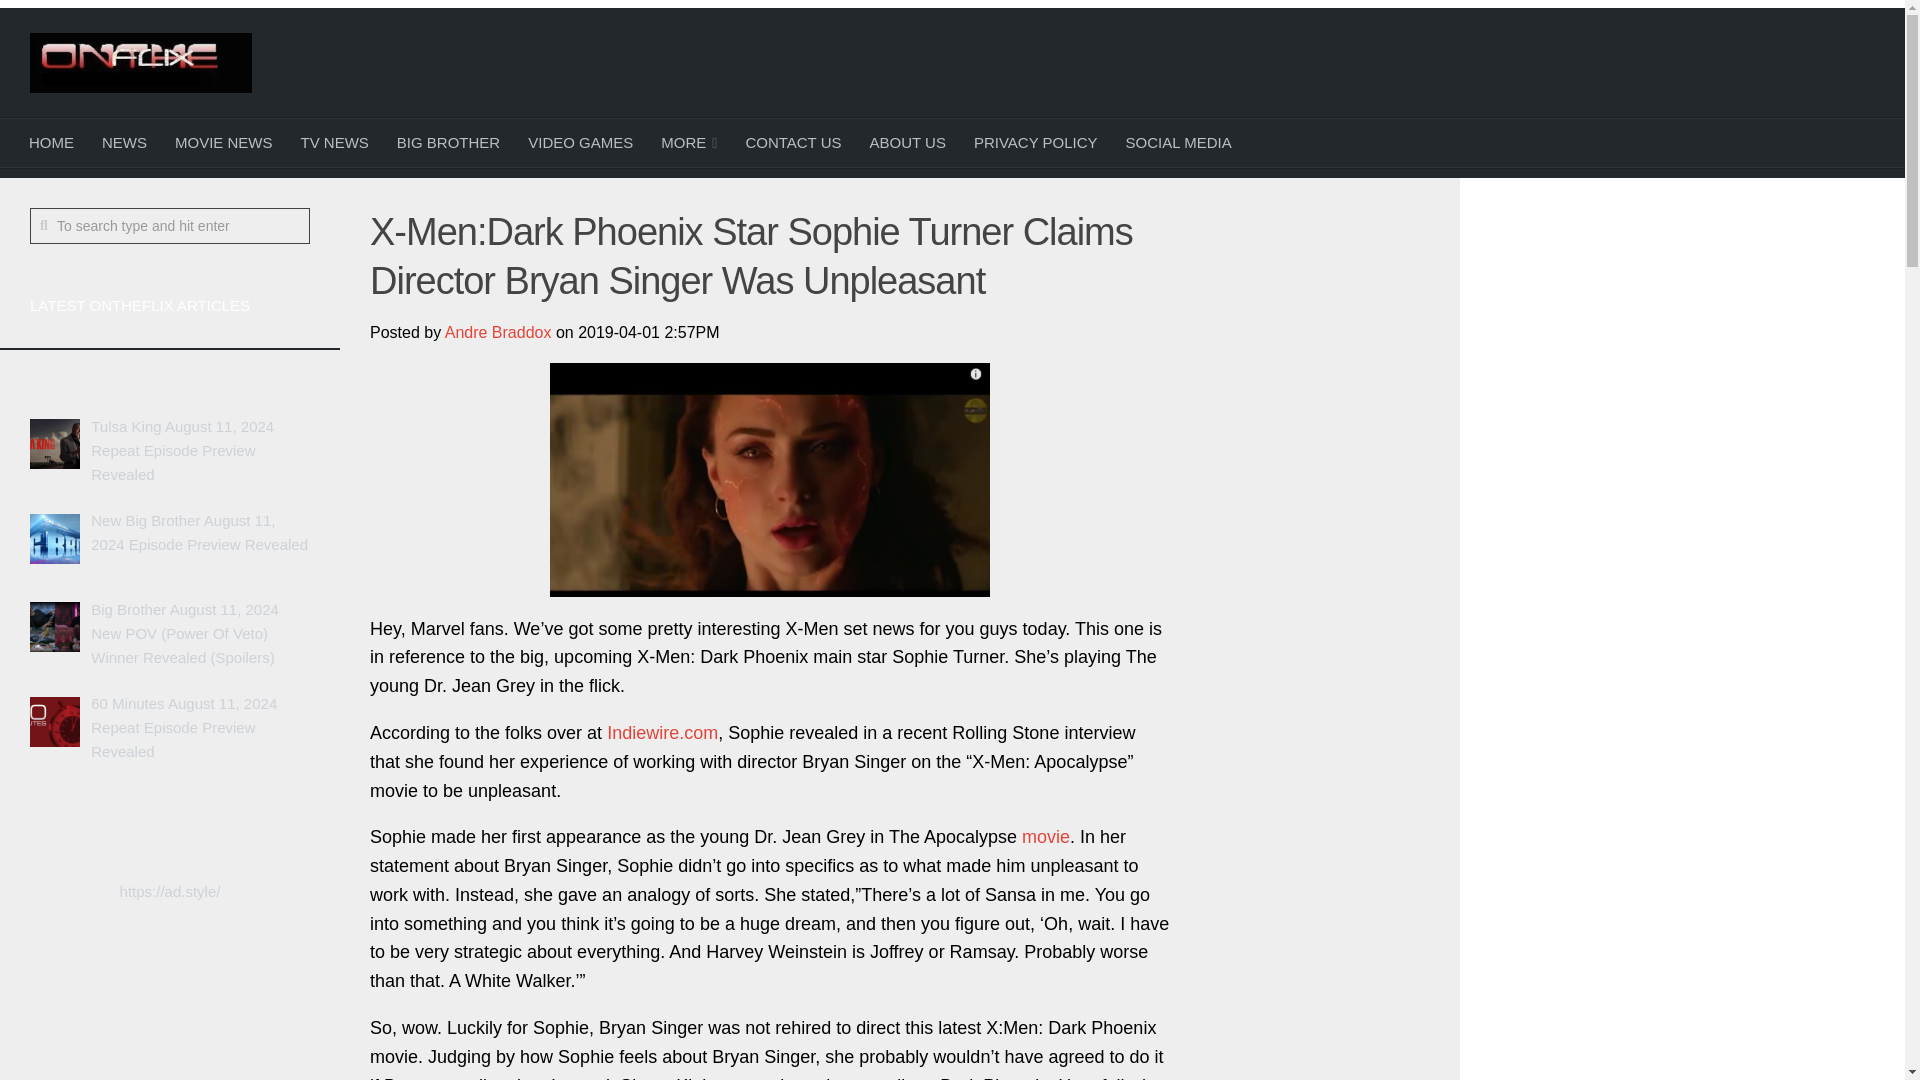  I want to click on Indiewire.com, so click(662, 732).